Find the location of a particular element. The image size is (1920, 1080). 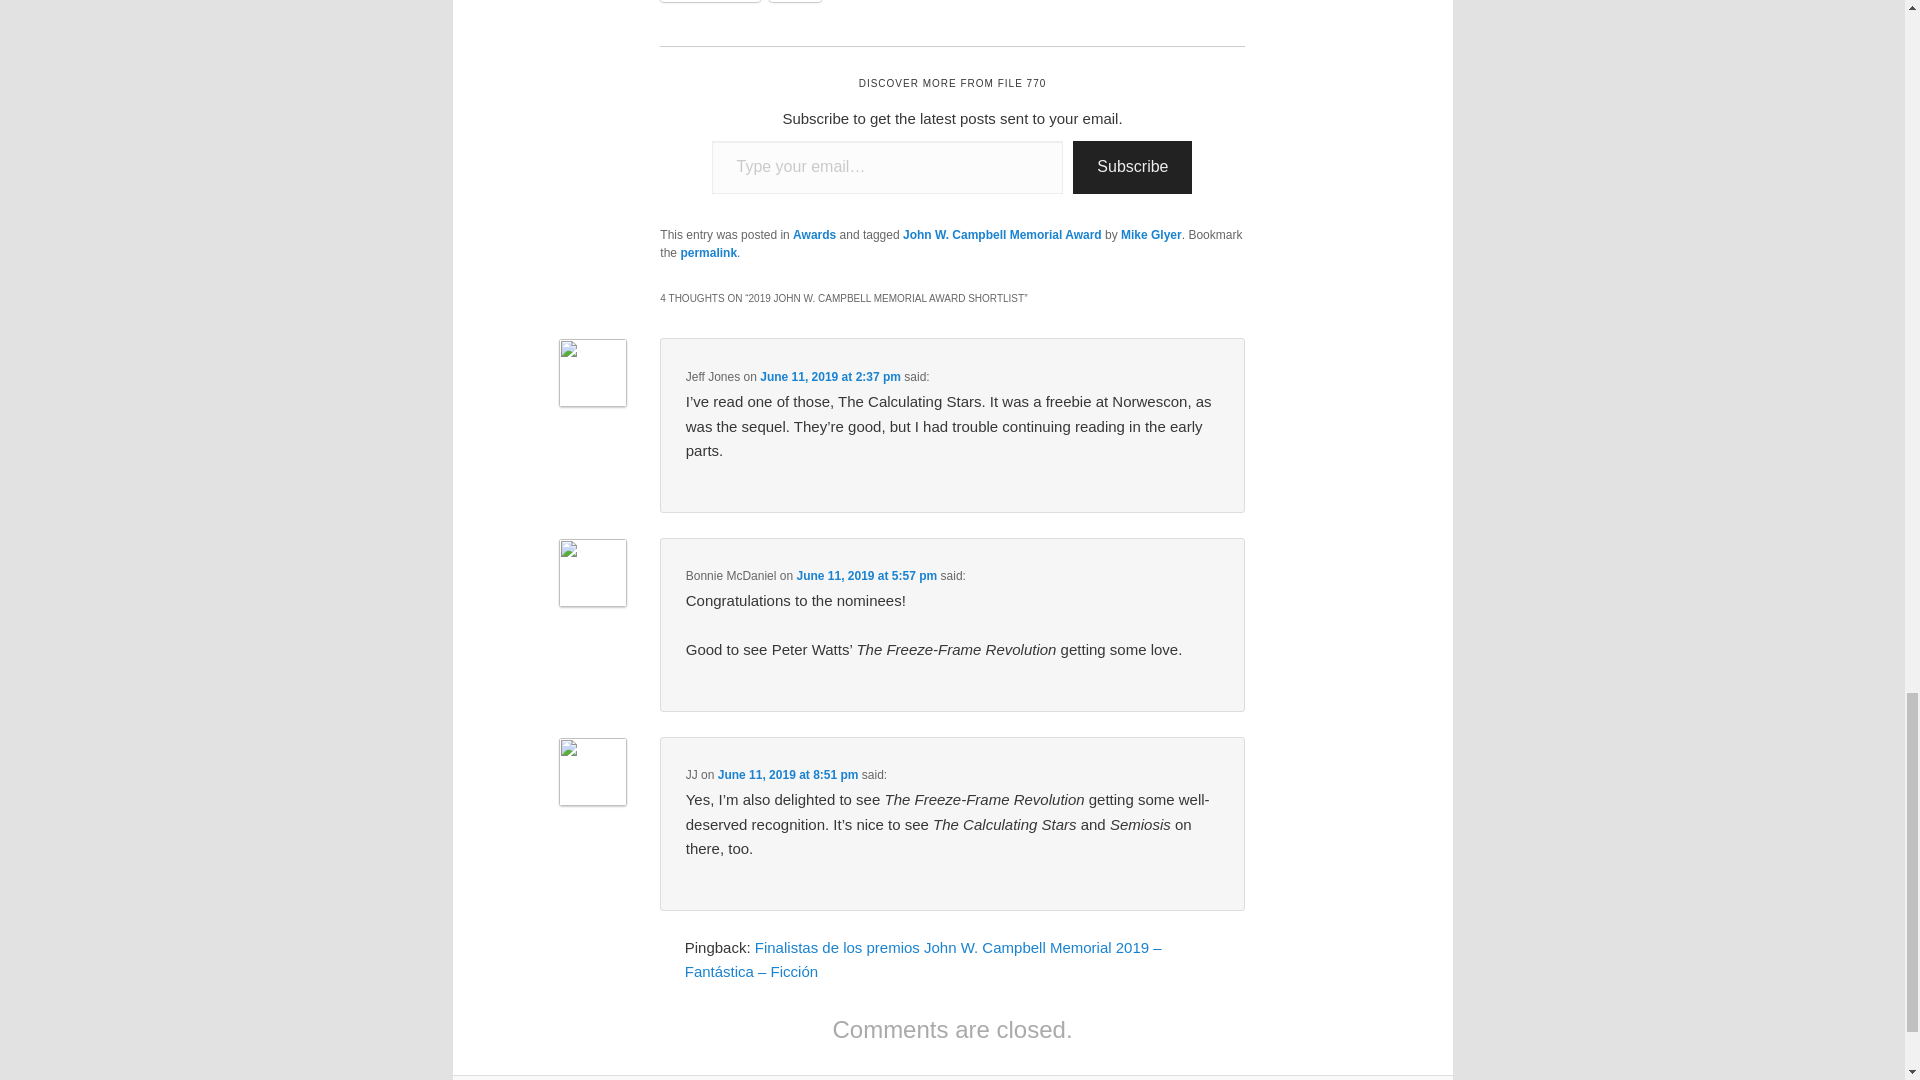

Subscribe is located at coordinates (1132, 168).